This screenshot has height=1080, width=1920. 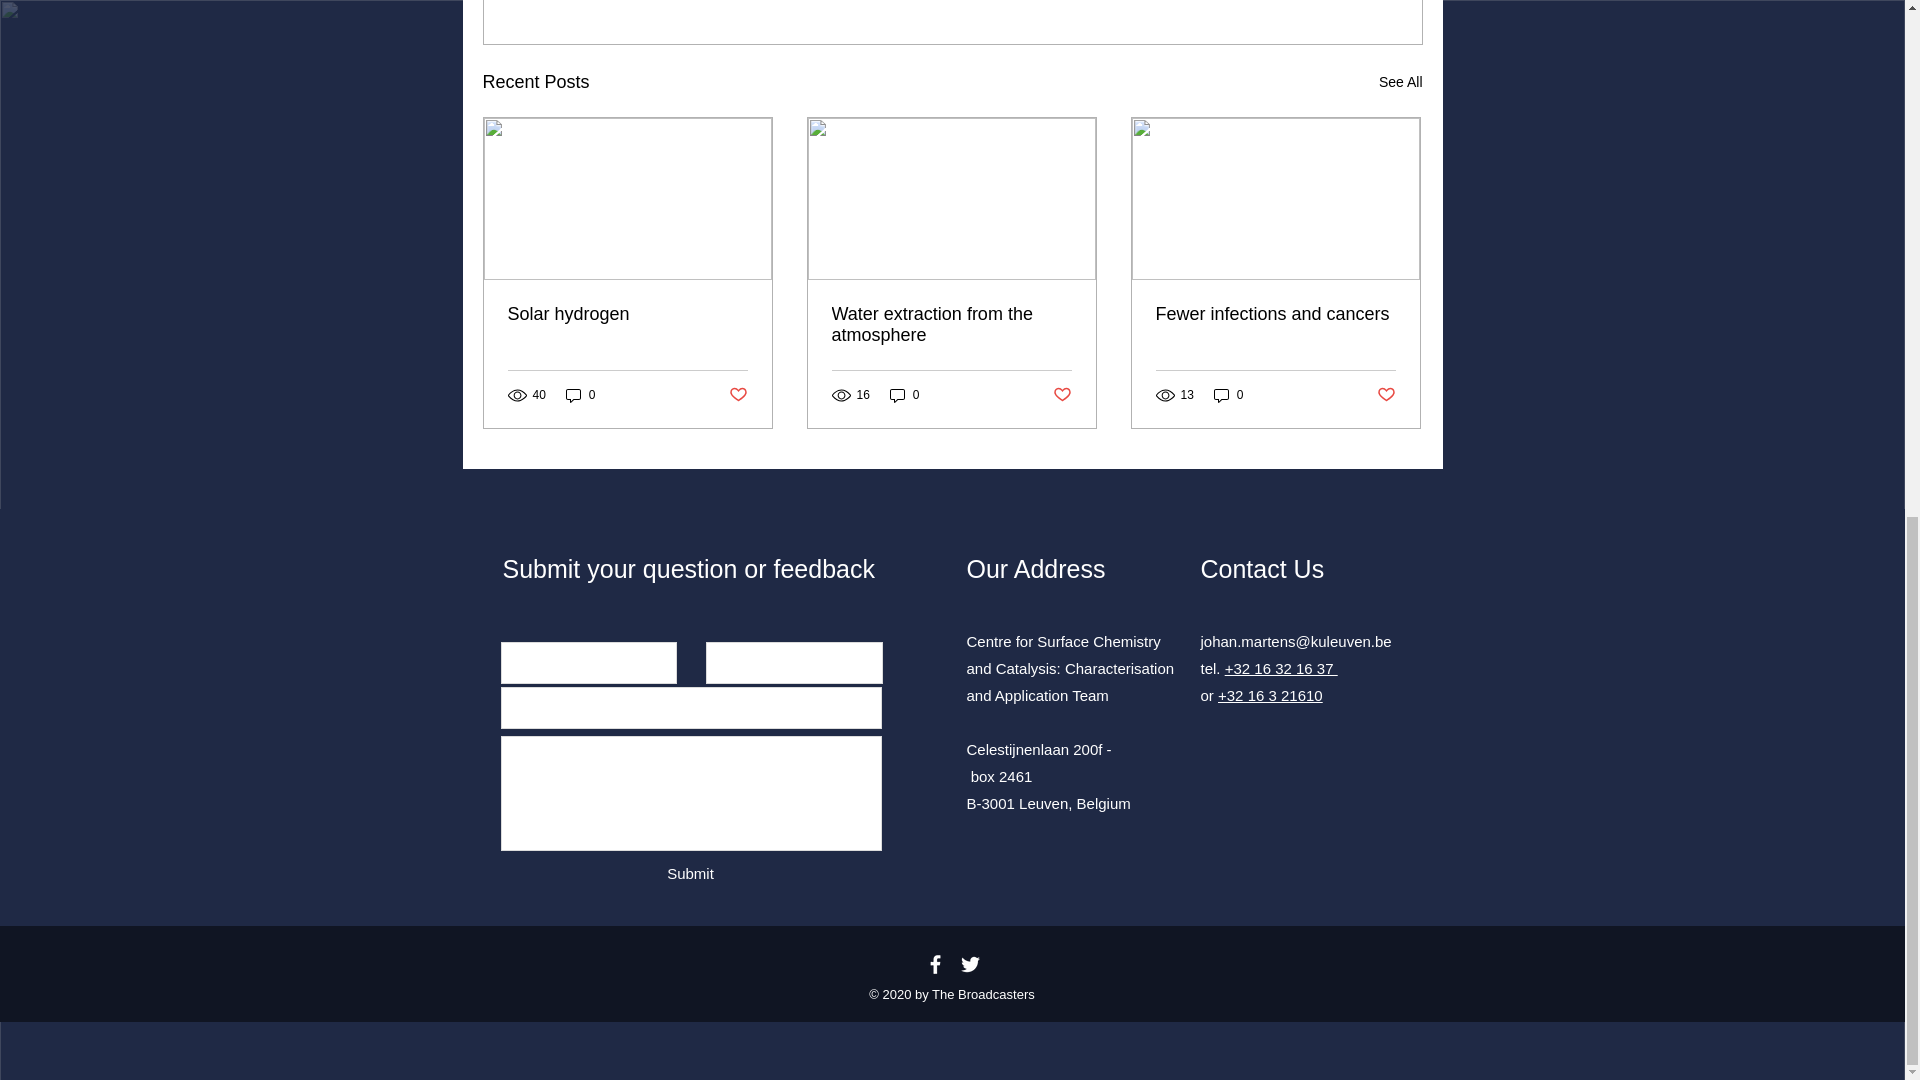 What do you see at coordinates (904, 395) in the screenshot?
I see `0` at bounding box center [904, 395].